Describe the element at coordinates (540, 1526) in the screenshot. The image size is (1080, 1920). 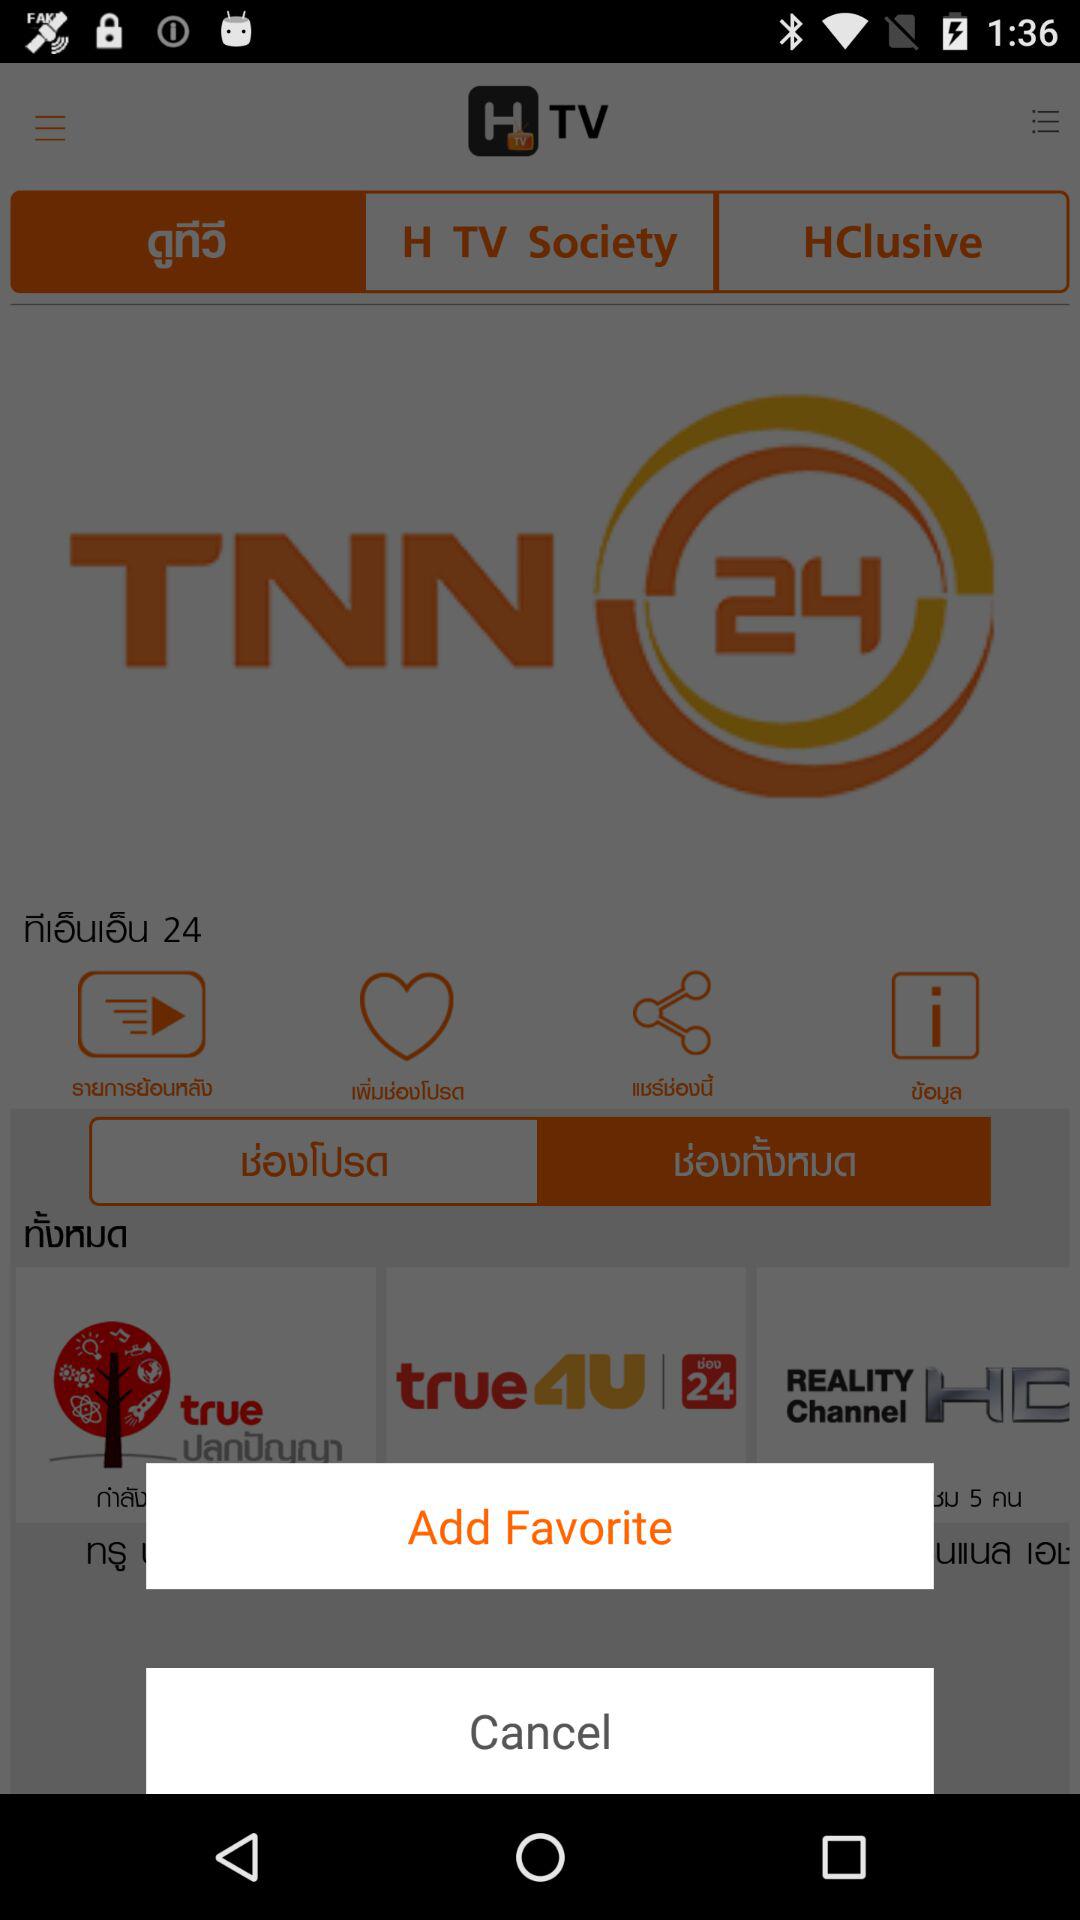
I see `select add favorite button` at that location.